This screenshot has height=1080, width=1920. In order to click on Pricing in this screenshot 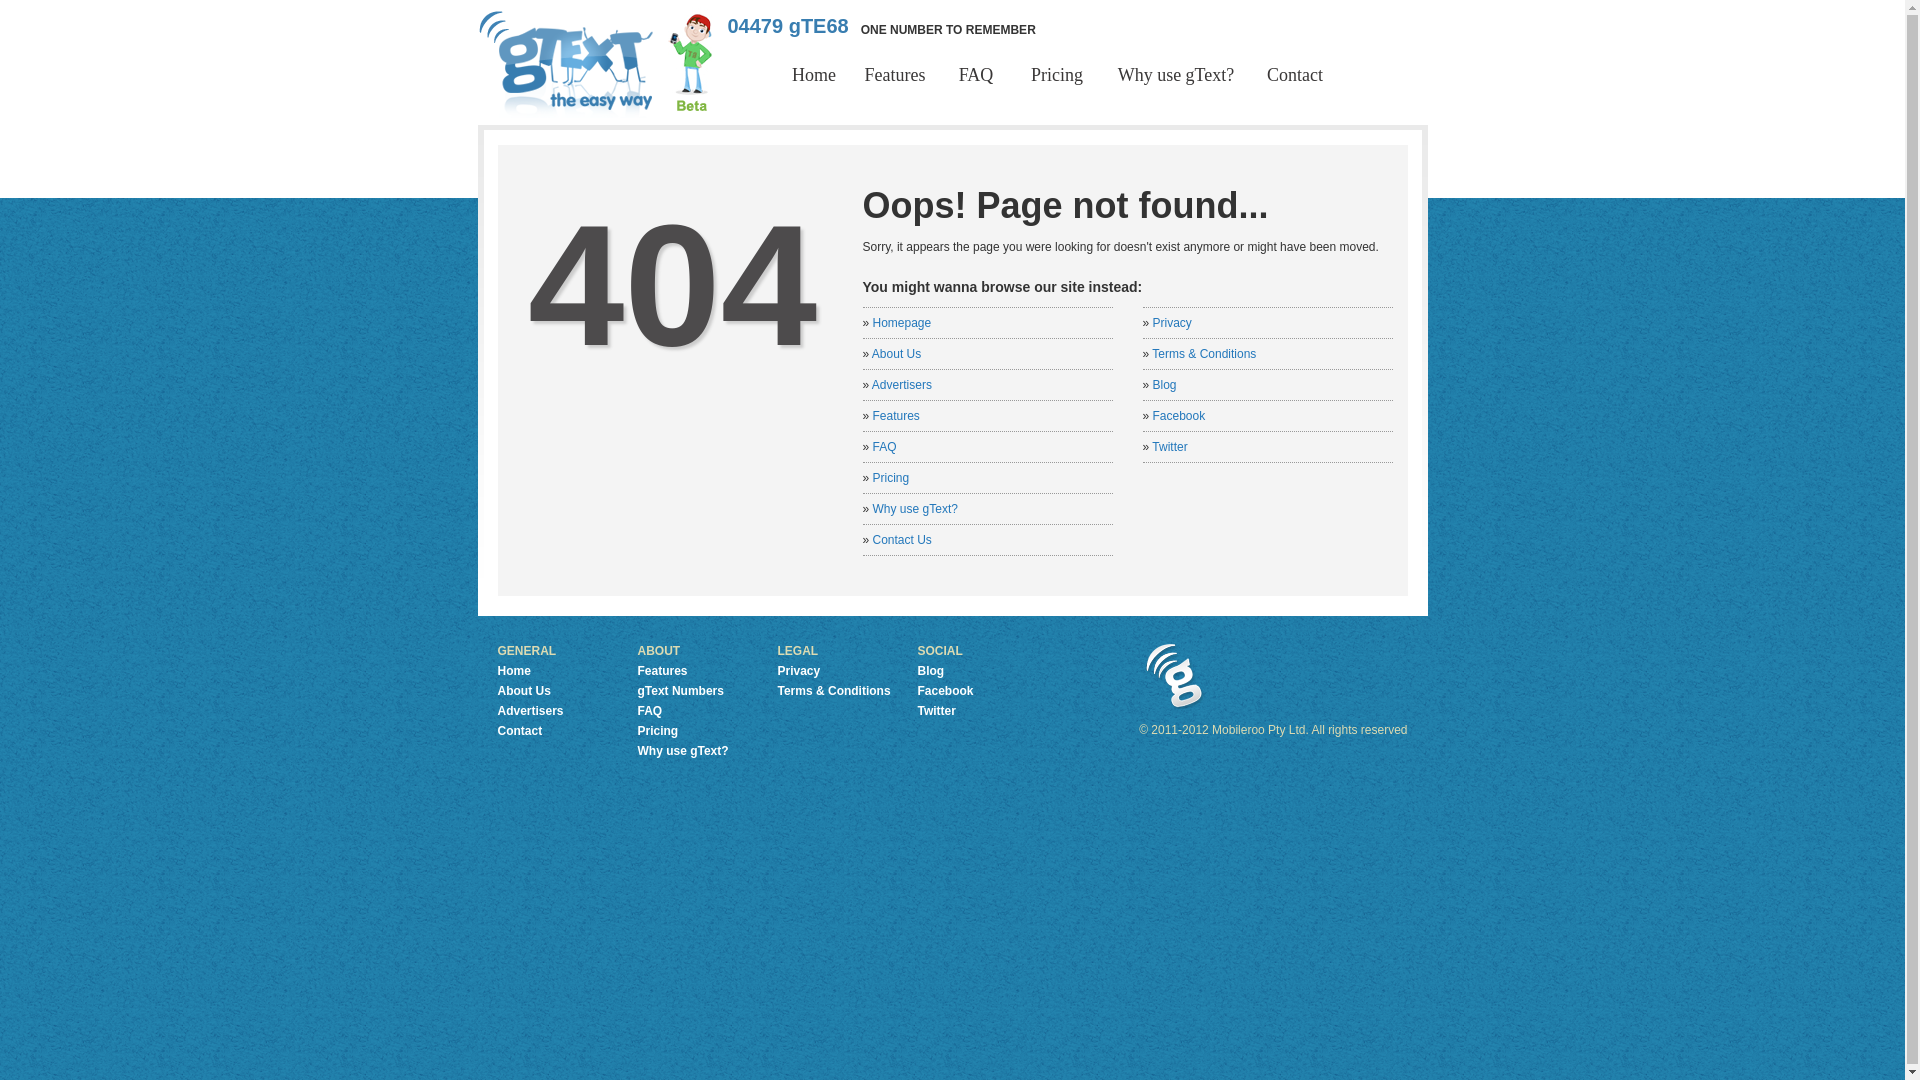, I will do `click(1056, 75)`.